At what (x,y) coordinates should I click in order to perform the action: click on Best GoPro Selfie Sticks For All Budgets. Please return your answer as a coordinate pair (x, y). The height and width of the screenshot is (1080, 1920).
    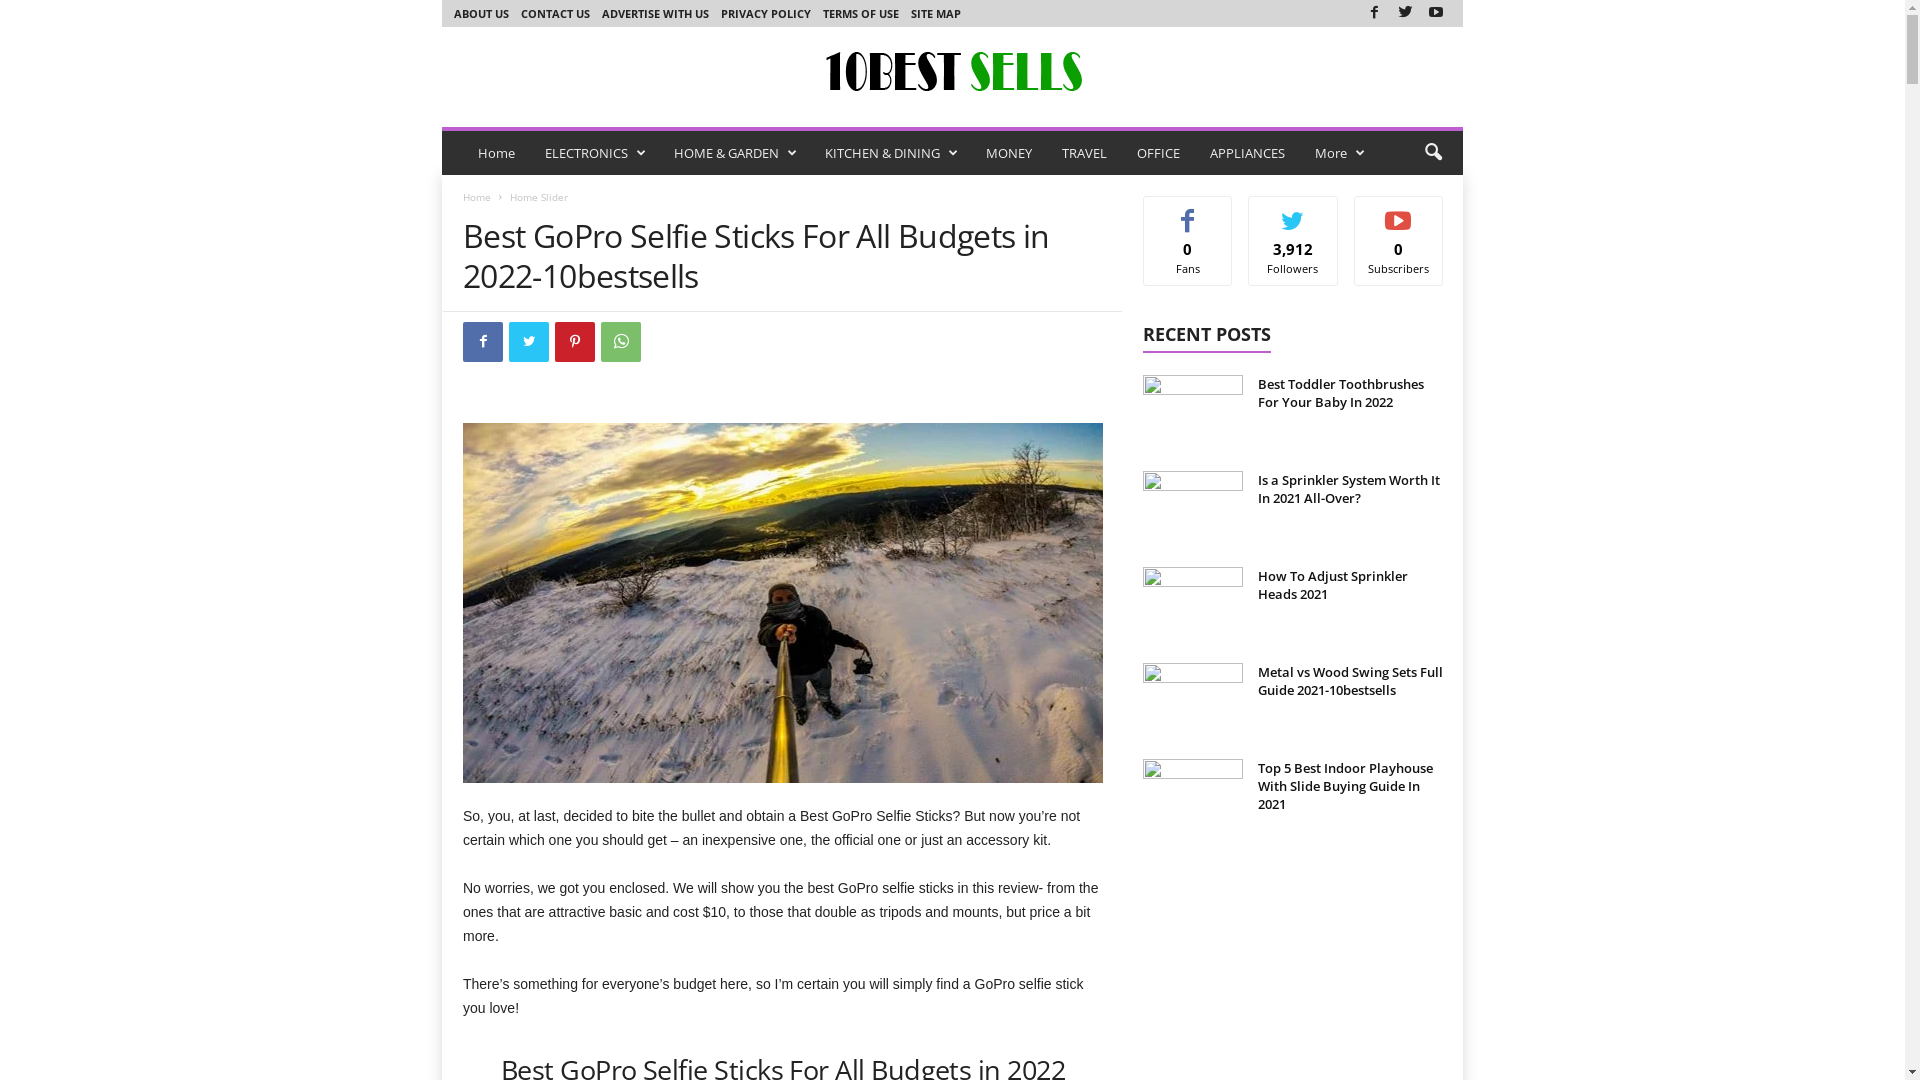
    Looking at the image, I should click on (783, 603).